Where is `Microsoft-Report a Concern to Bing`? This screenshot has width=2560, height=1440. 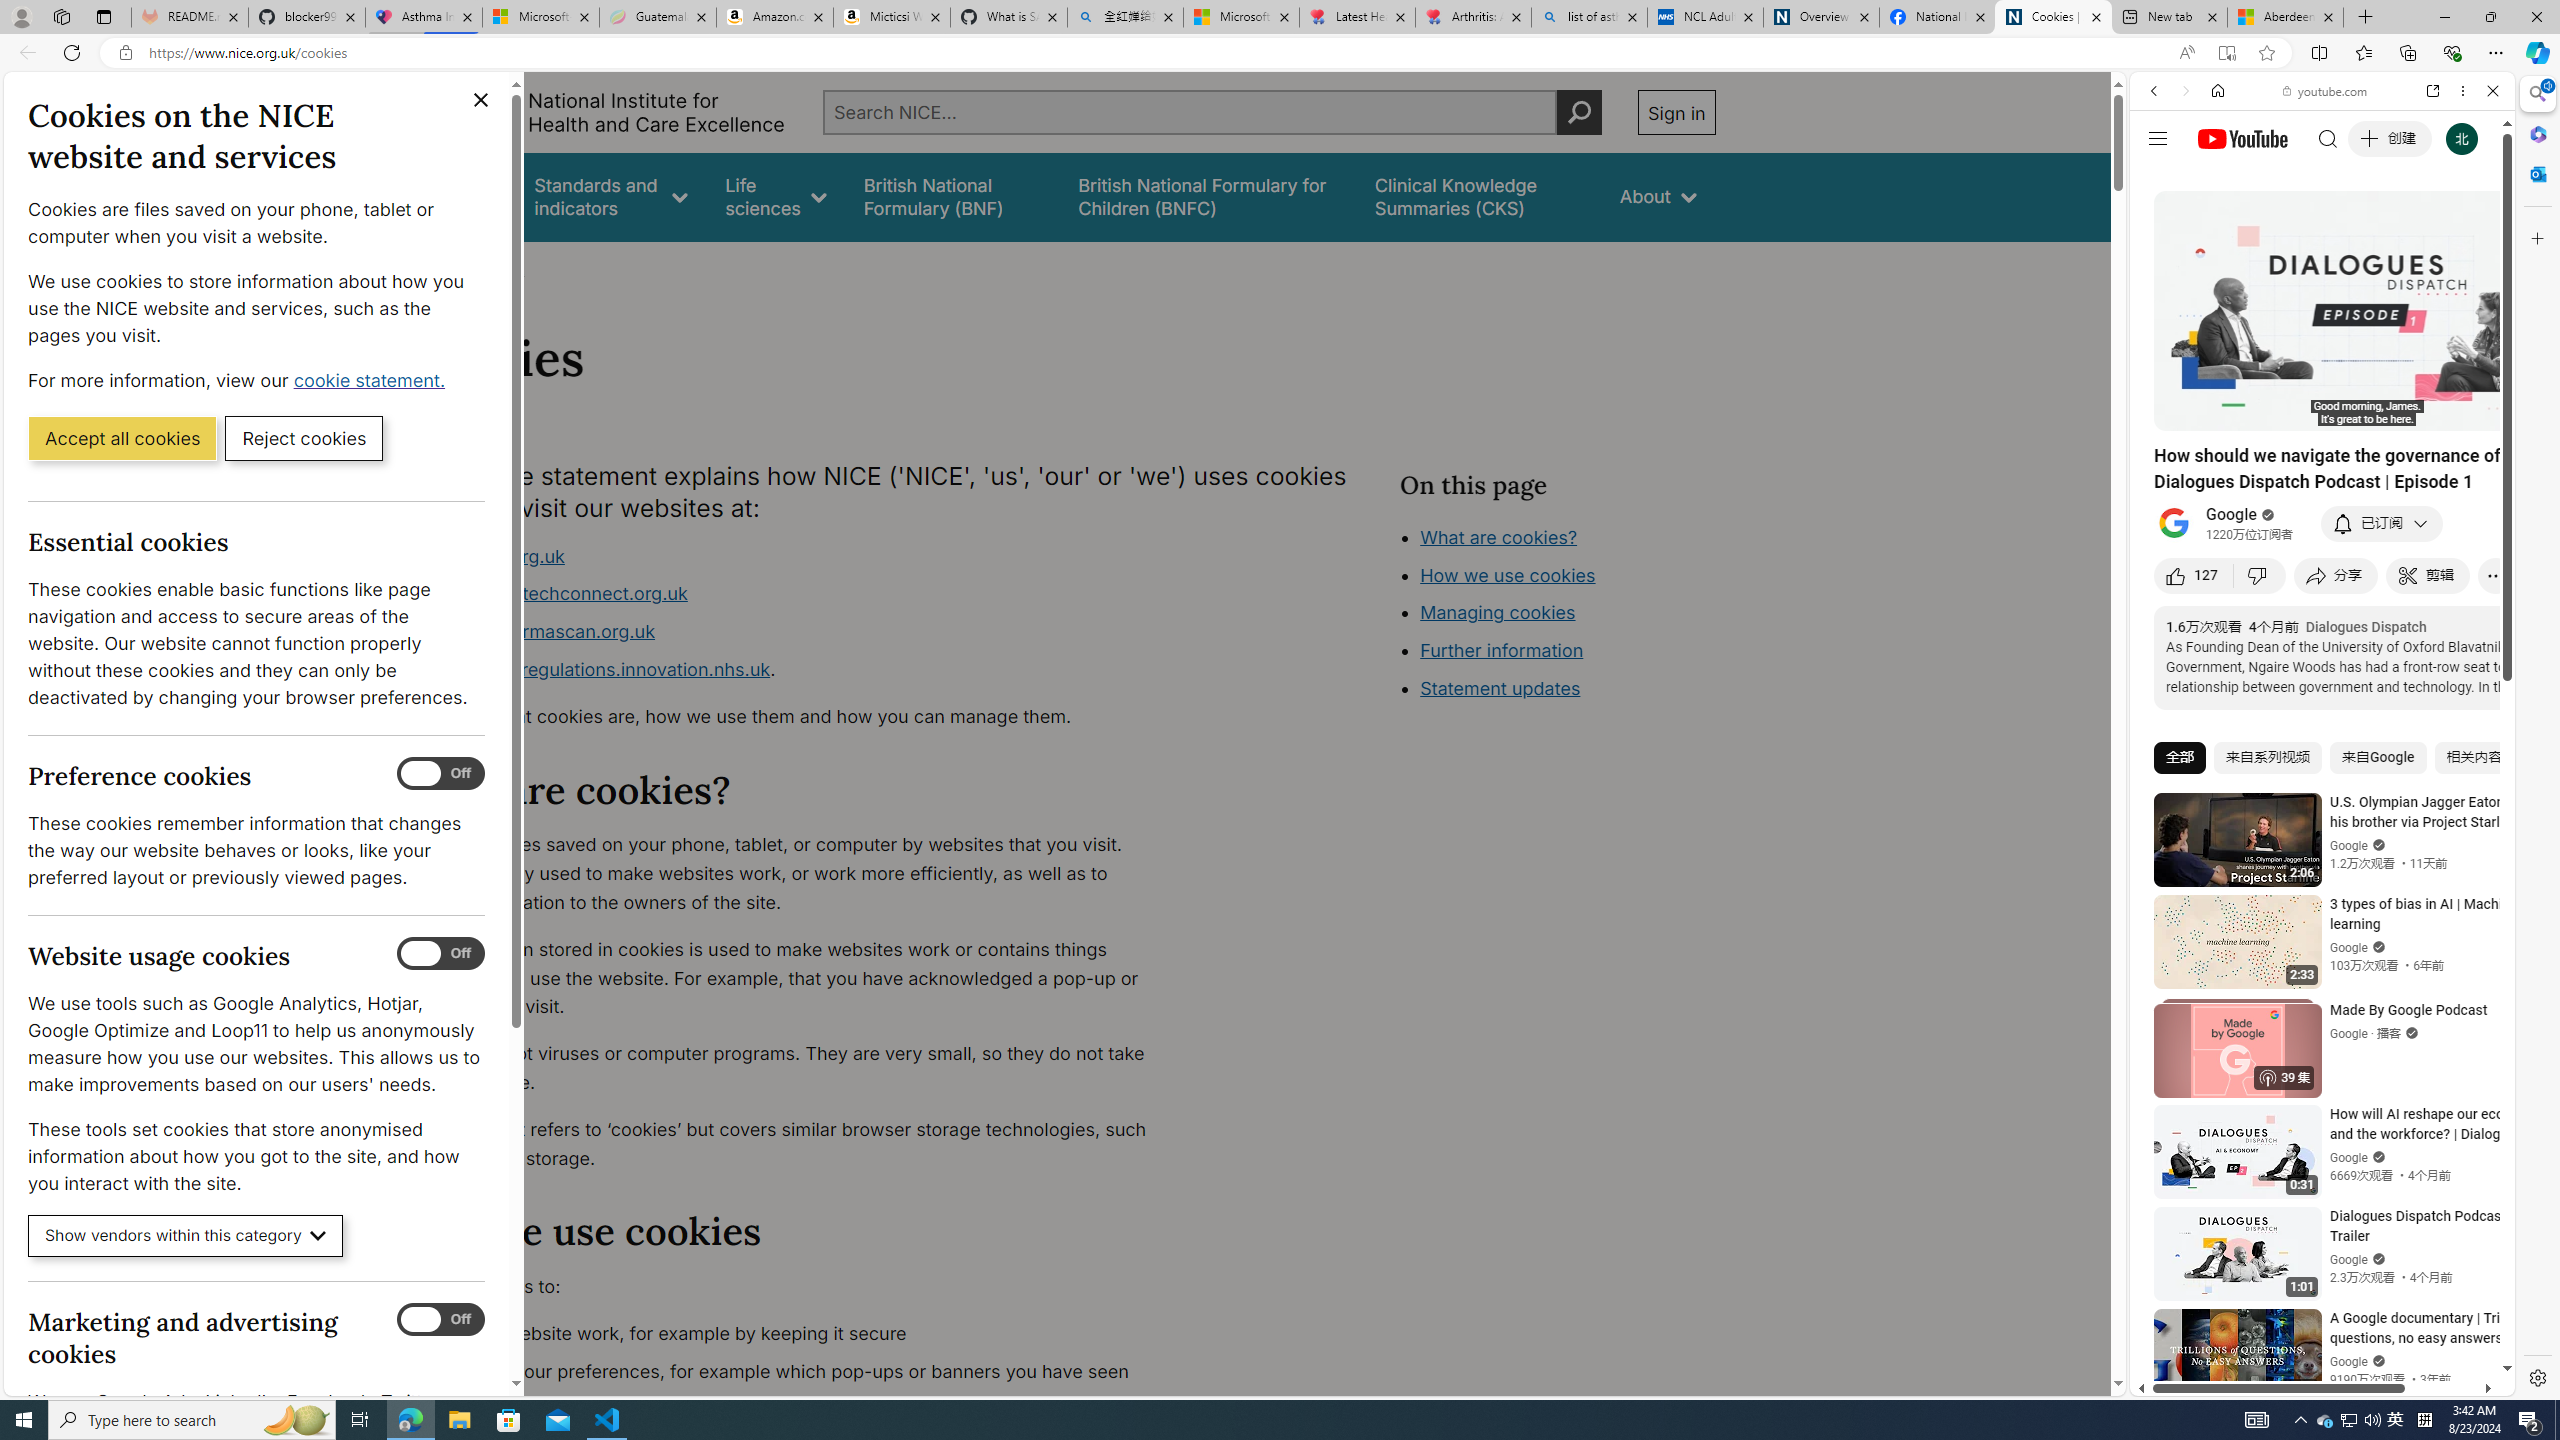 Microsoft-Report a Concern to Bing is located at coordinates (541, 17).